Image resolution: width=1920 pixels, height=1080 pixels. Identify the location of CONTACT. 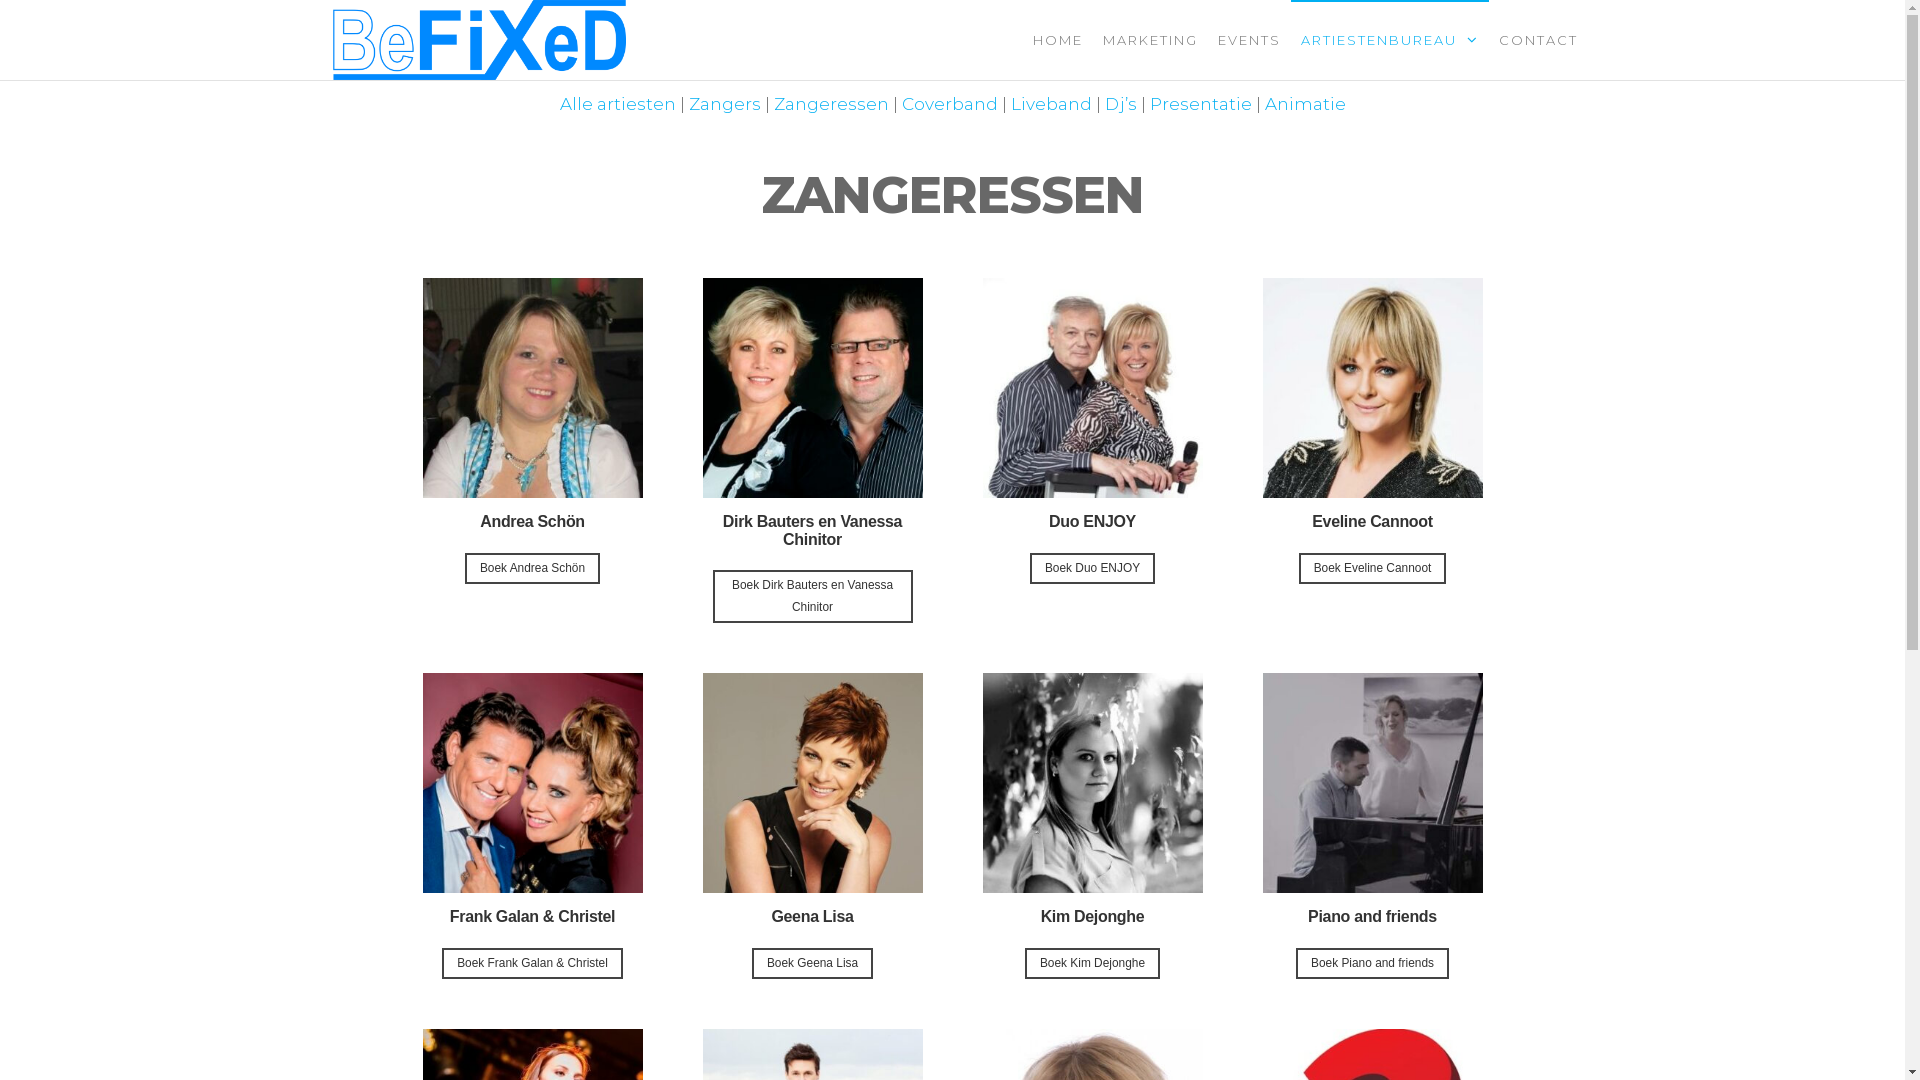
(1538, 40).